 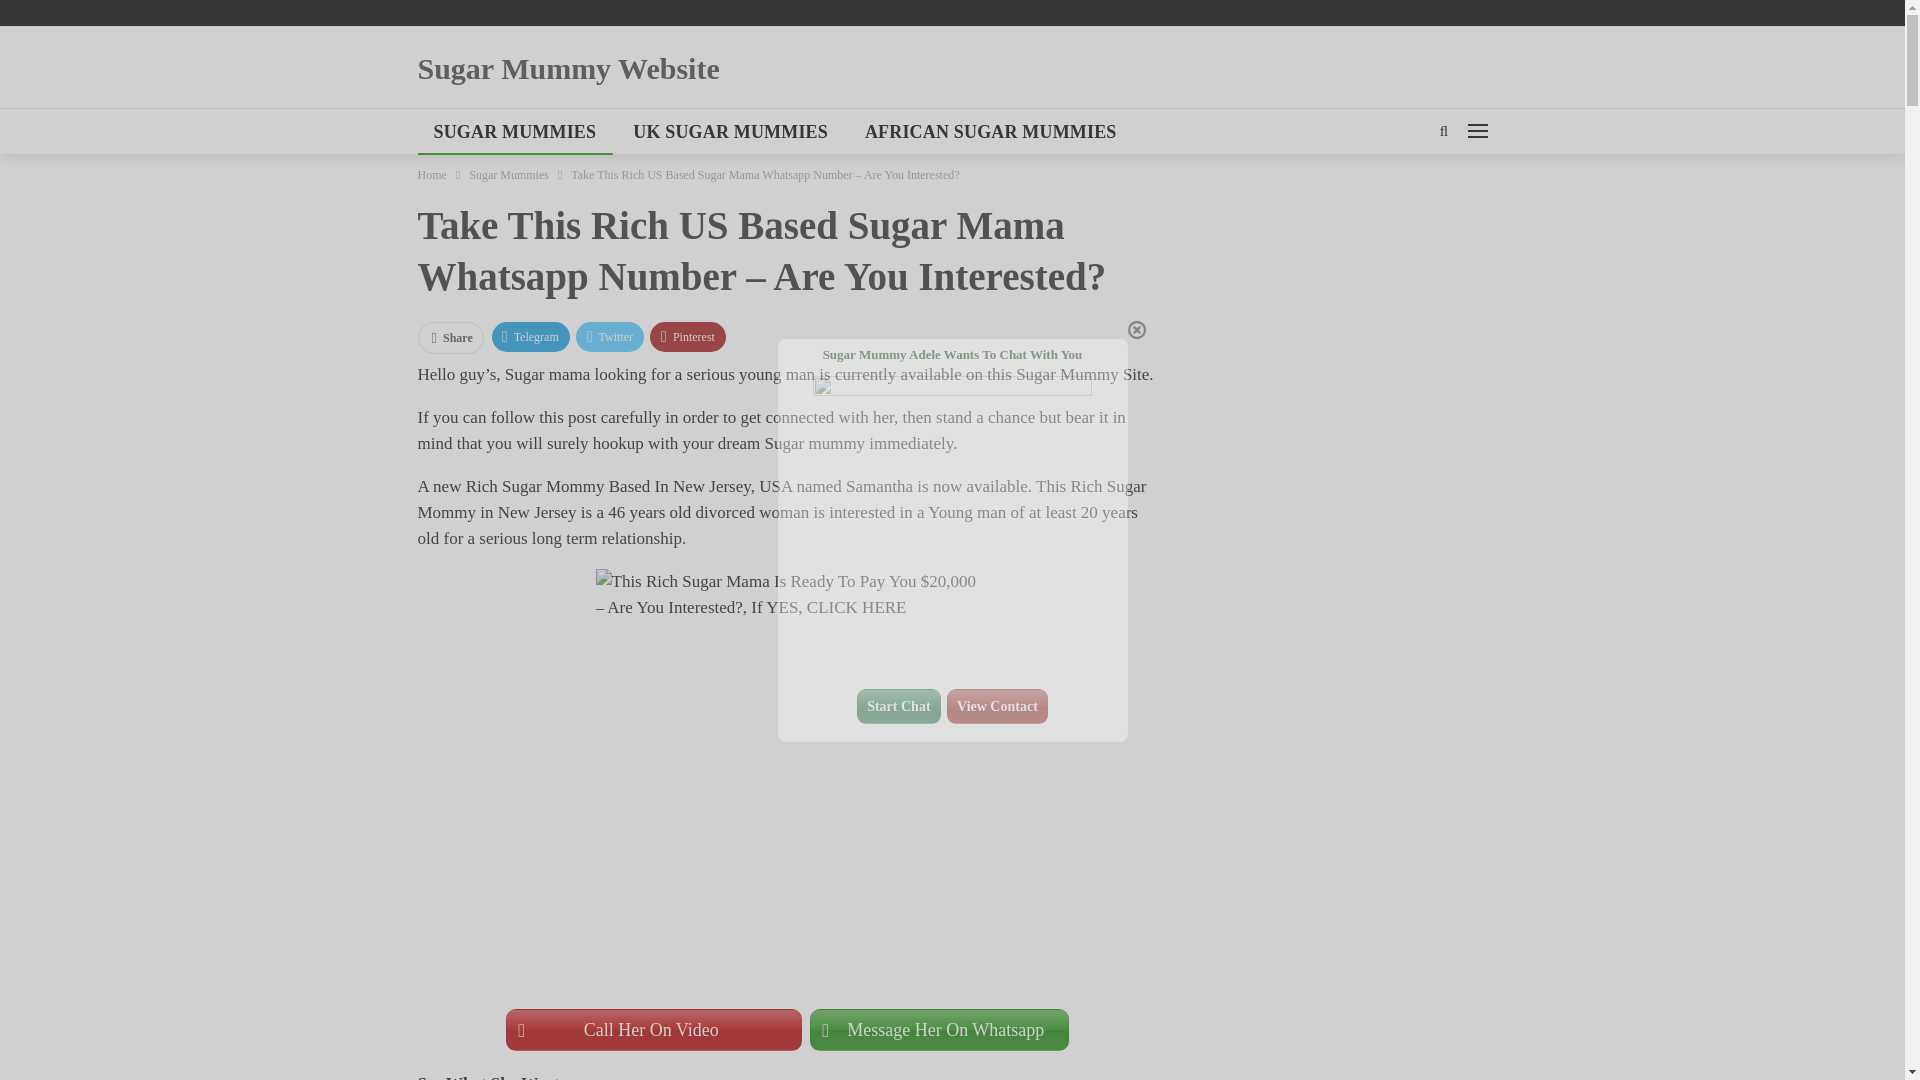 I want to click on Sugar Mummies, so click(x=508, y=174).